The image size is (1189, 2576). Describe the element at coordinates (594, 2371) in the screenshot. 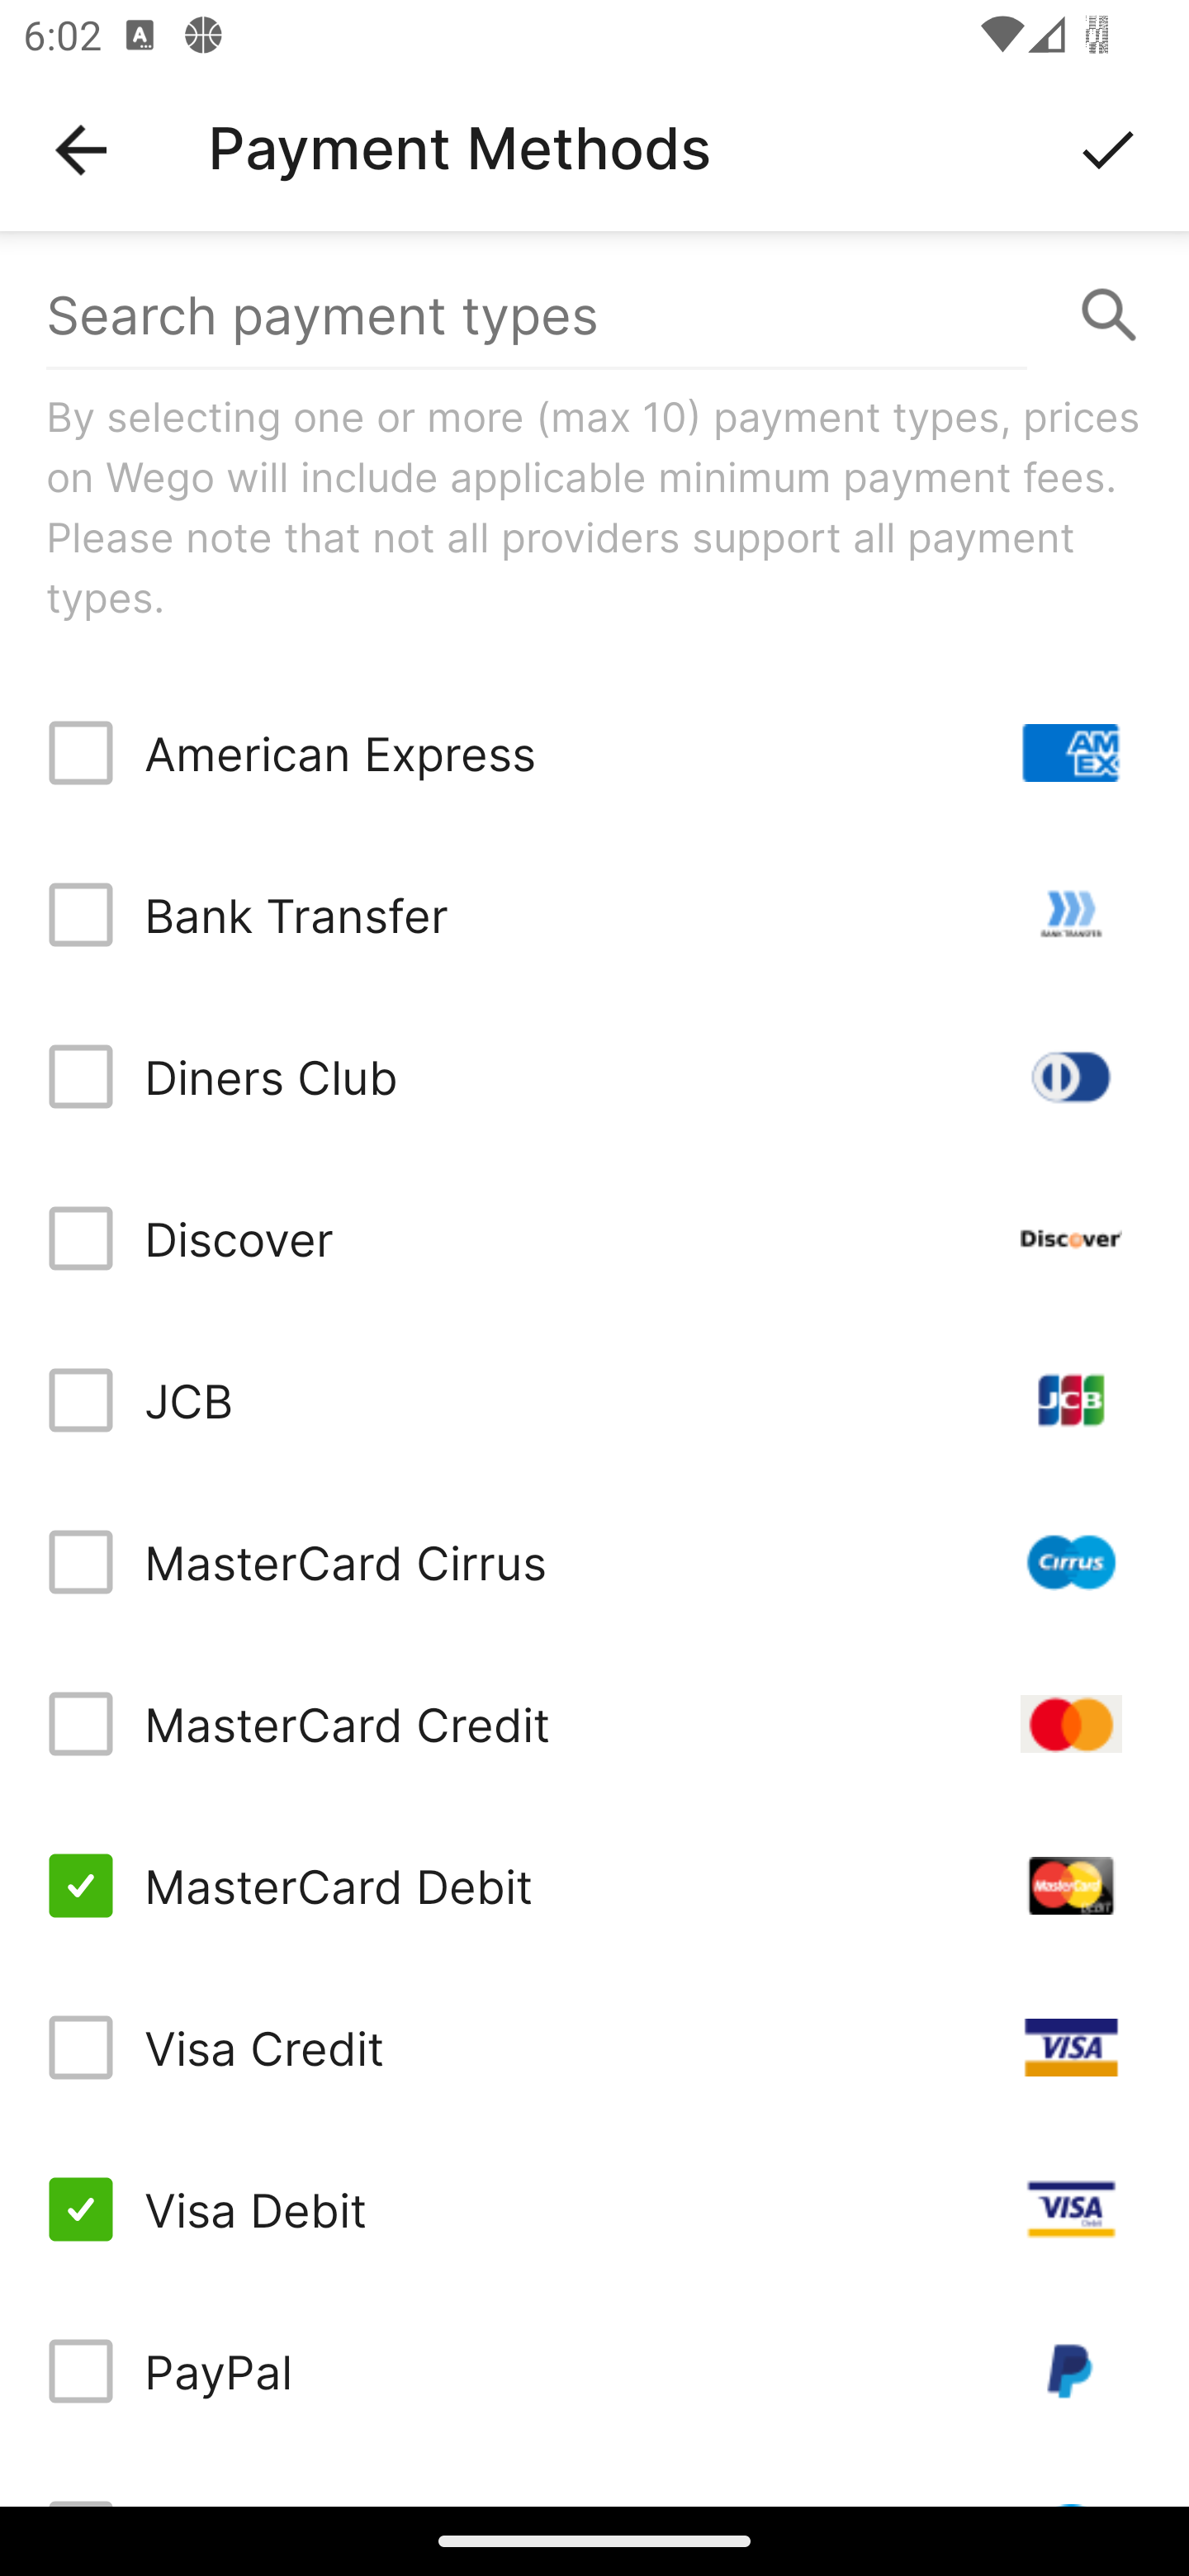

I see `PayPal` at that location.